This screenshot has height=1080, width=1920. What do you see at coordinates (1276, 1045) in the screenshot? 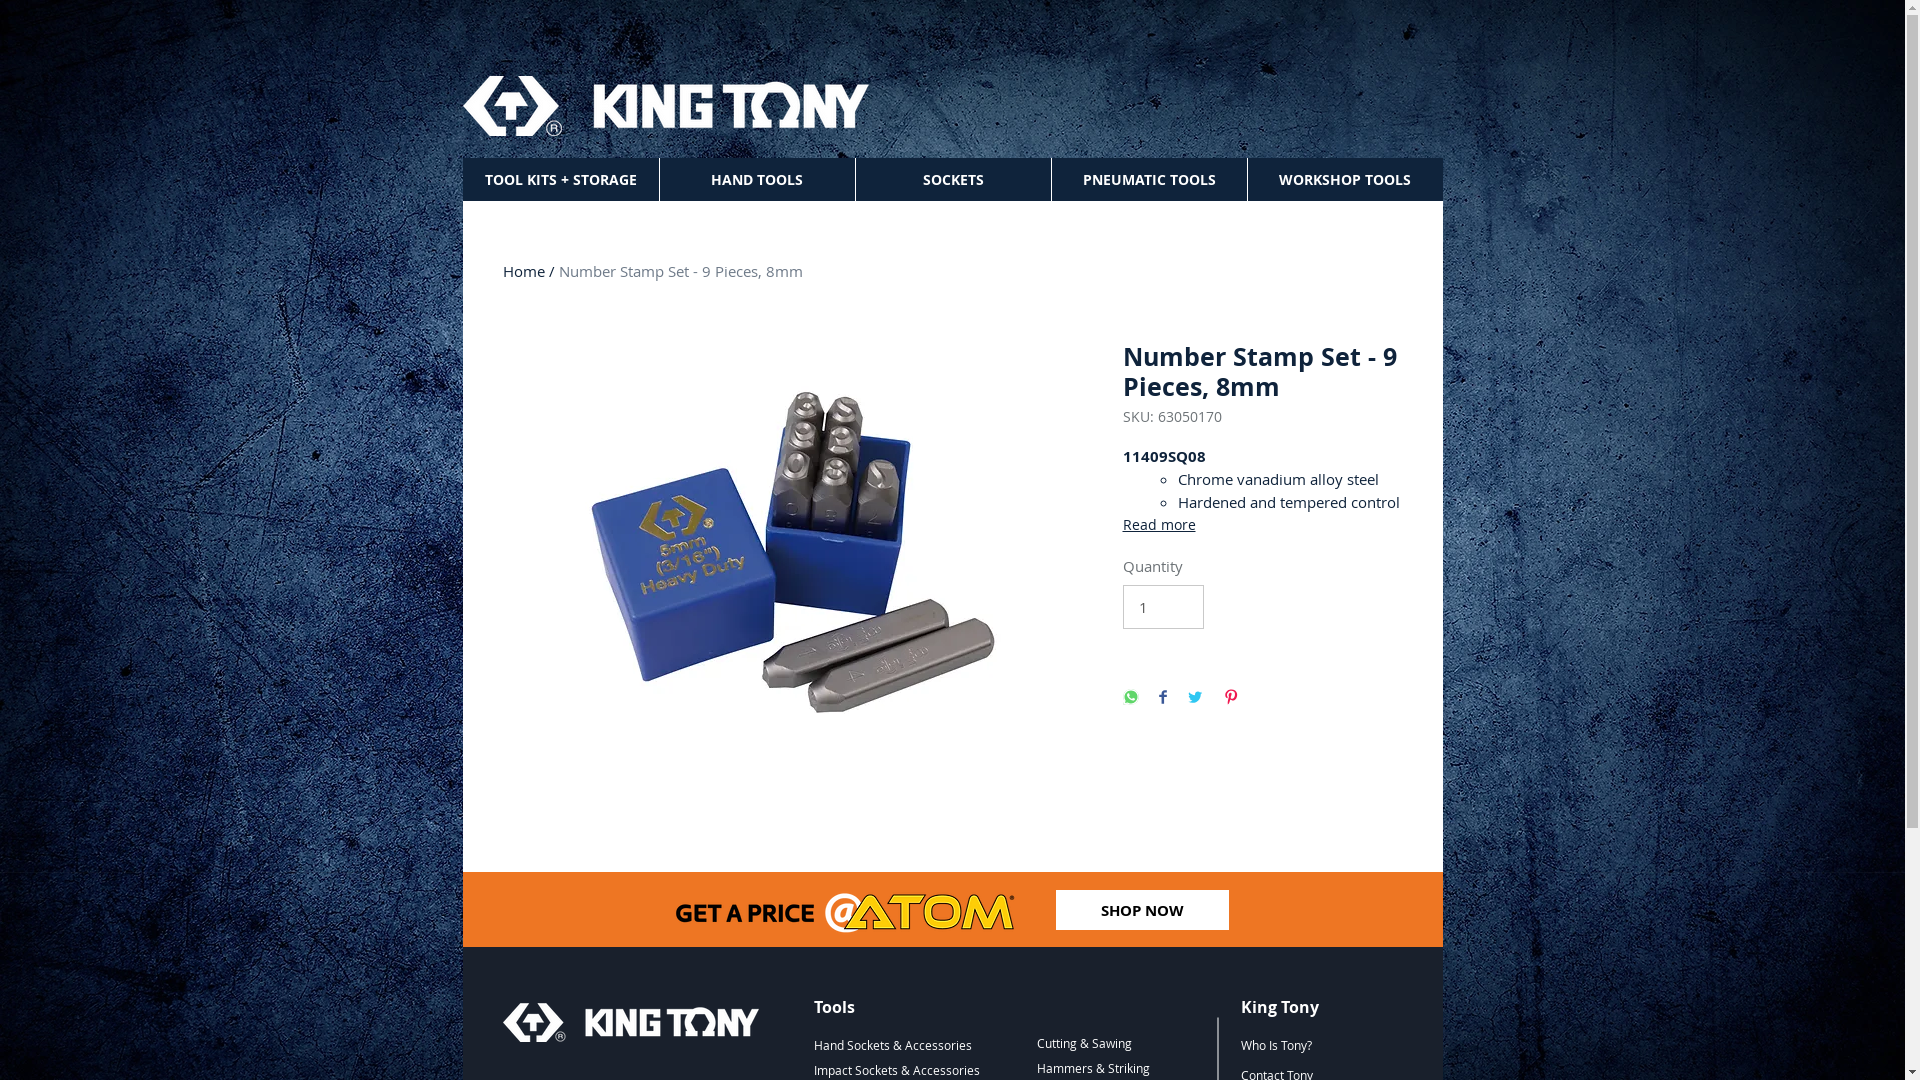
I see `Who Is Tony?` at bounding box center [1276, 1045].